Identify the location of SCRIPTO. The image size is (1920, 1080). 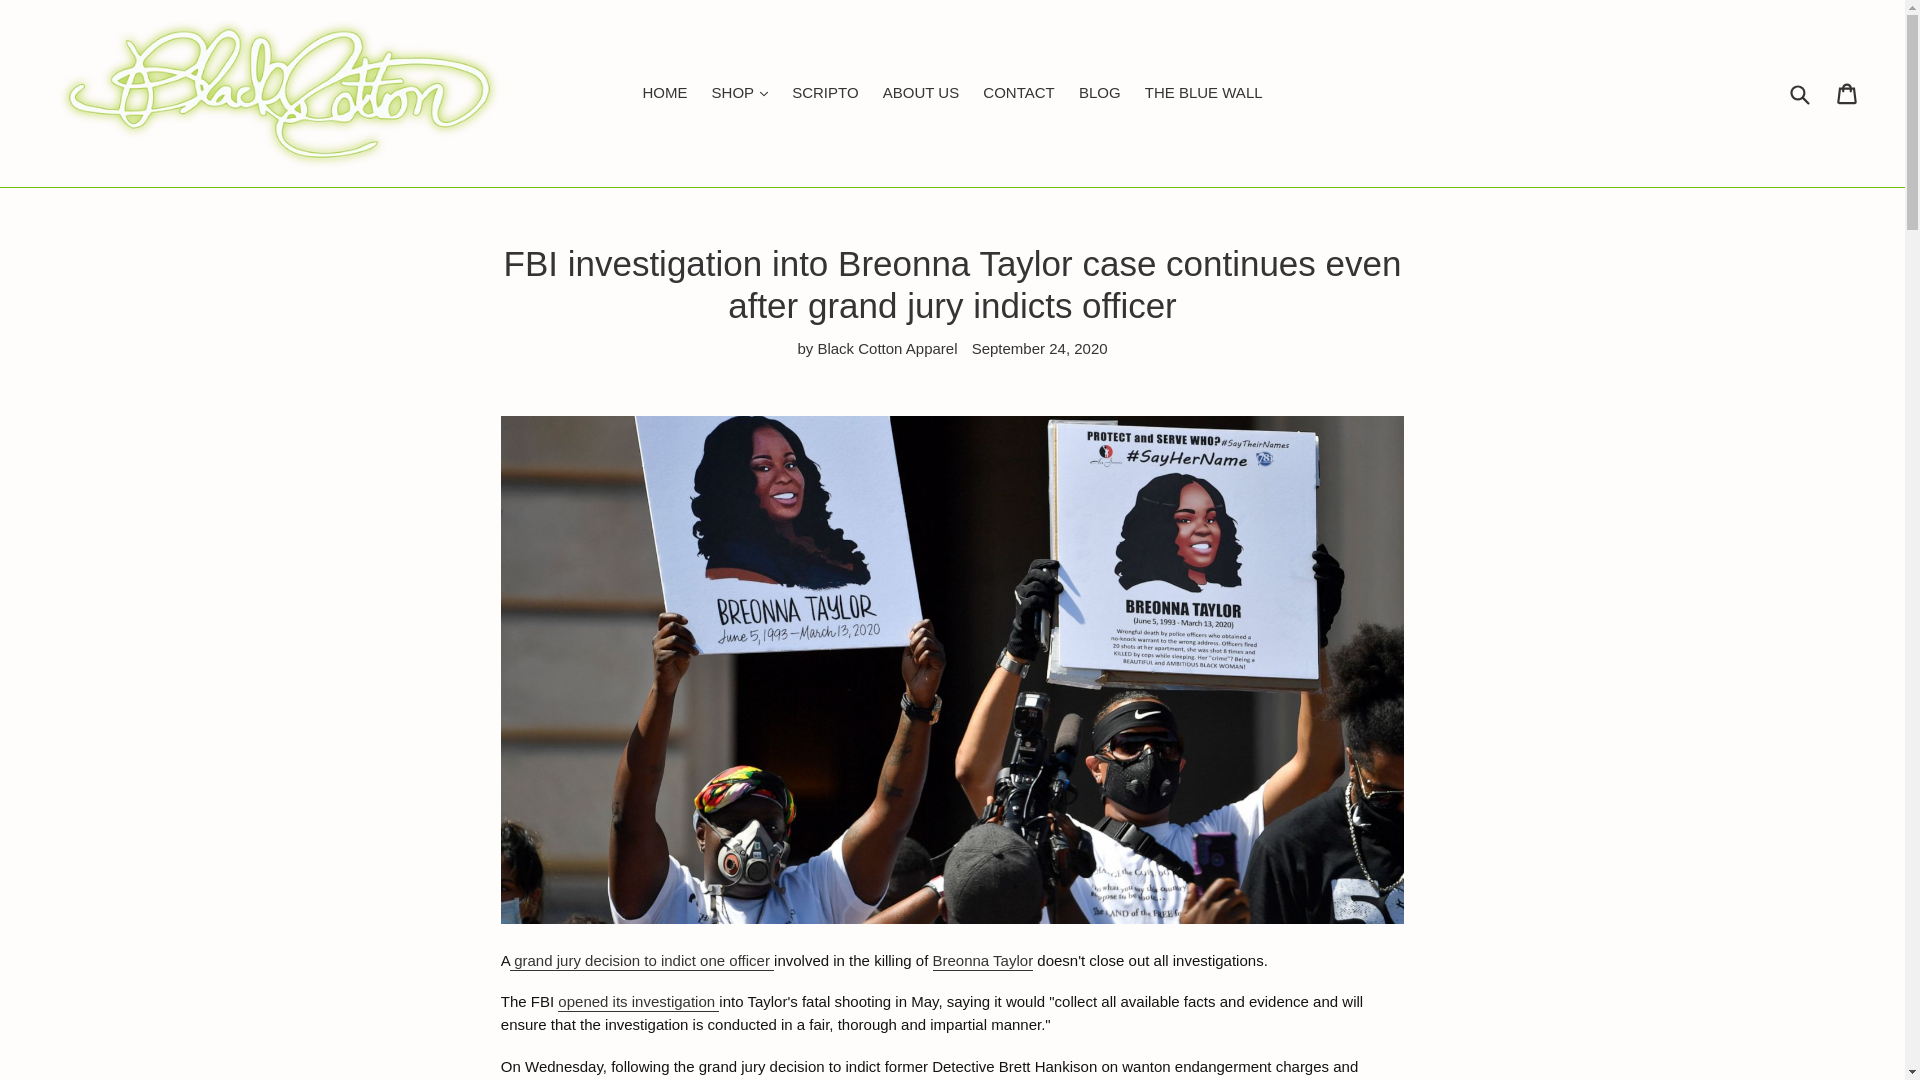
(824, 93).